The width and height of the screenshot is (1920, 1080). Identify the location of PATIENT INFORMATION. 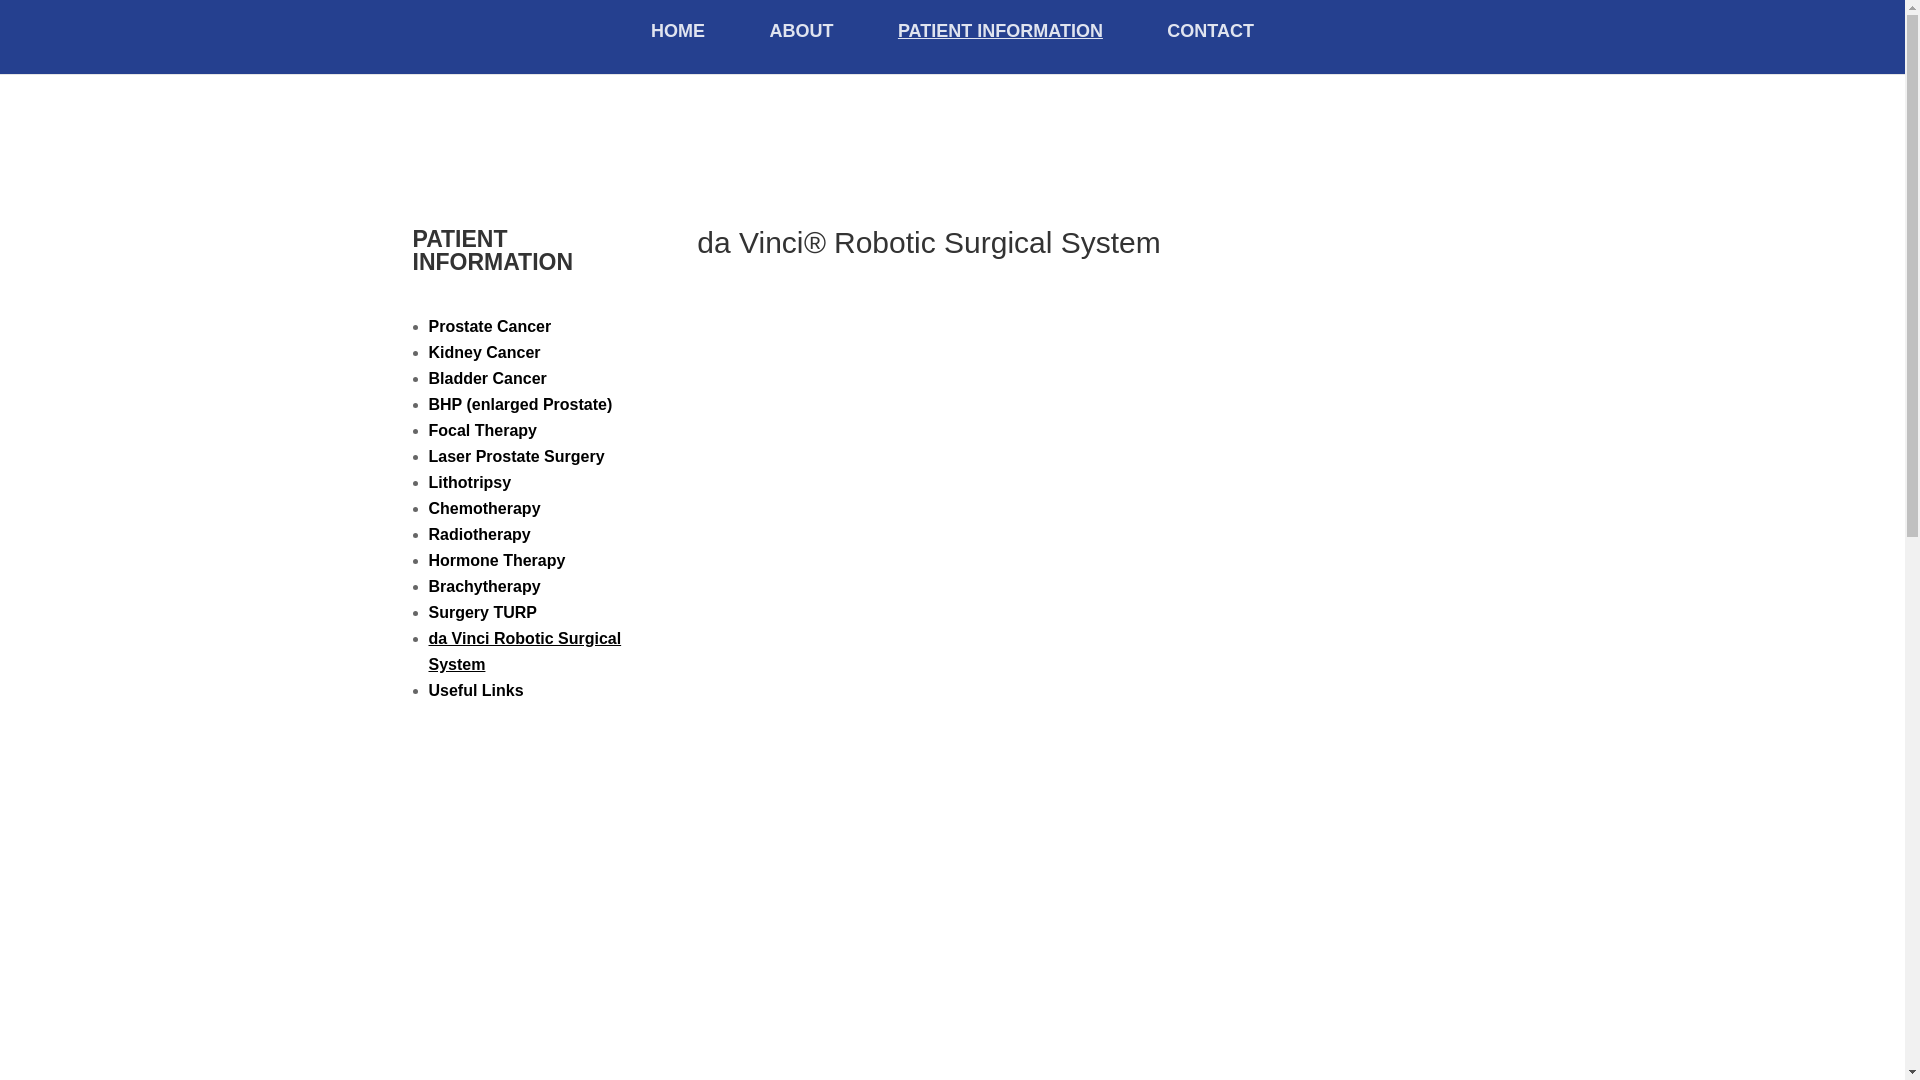
(1000, 48).